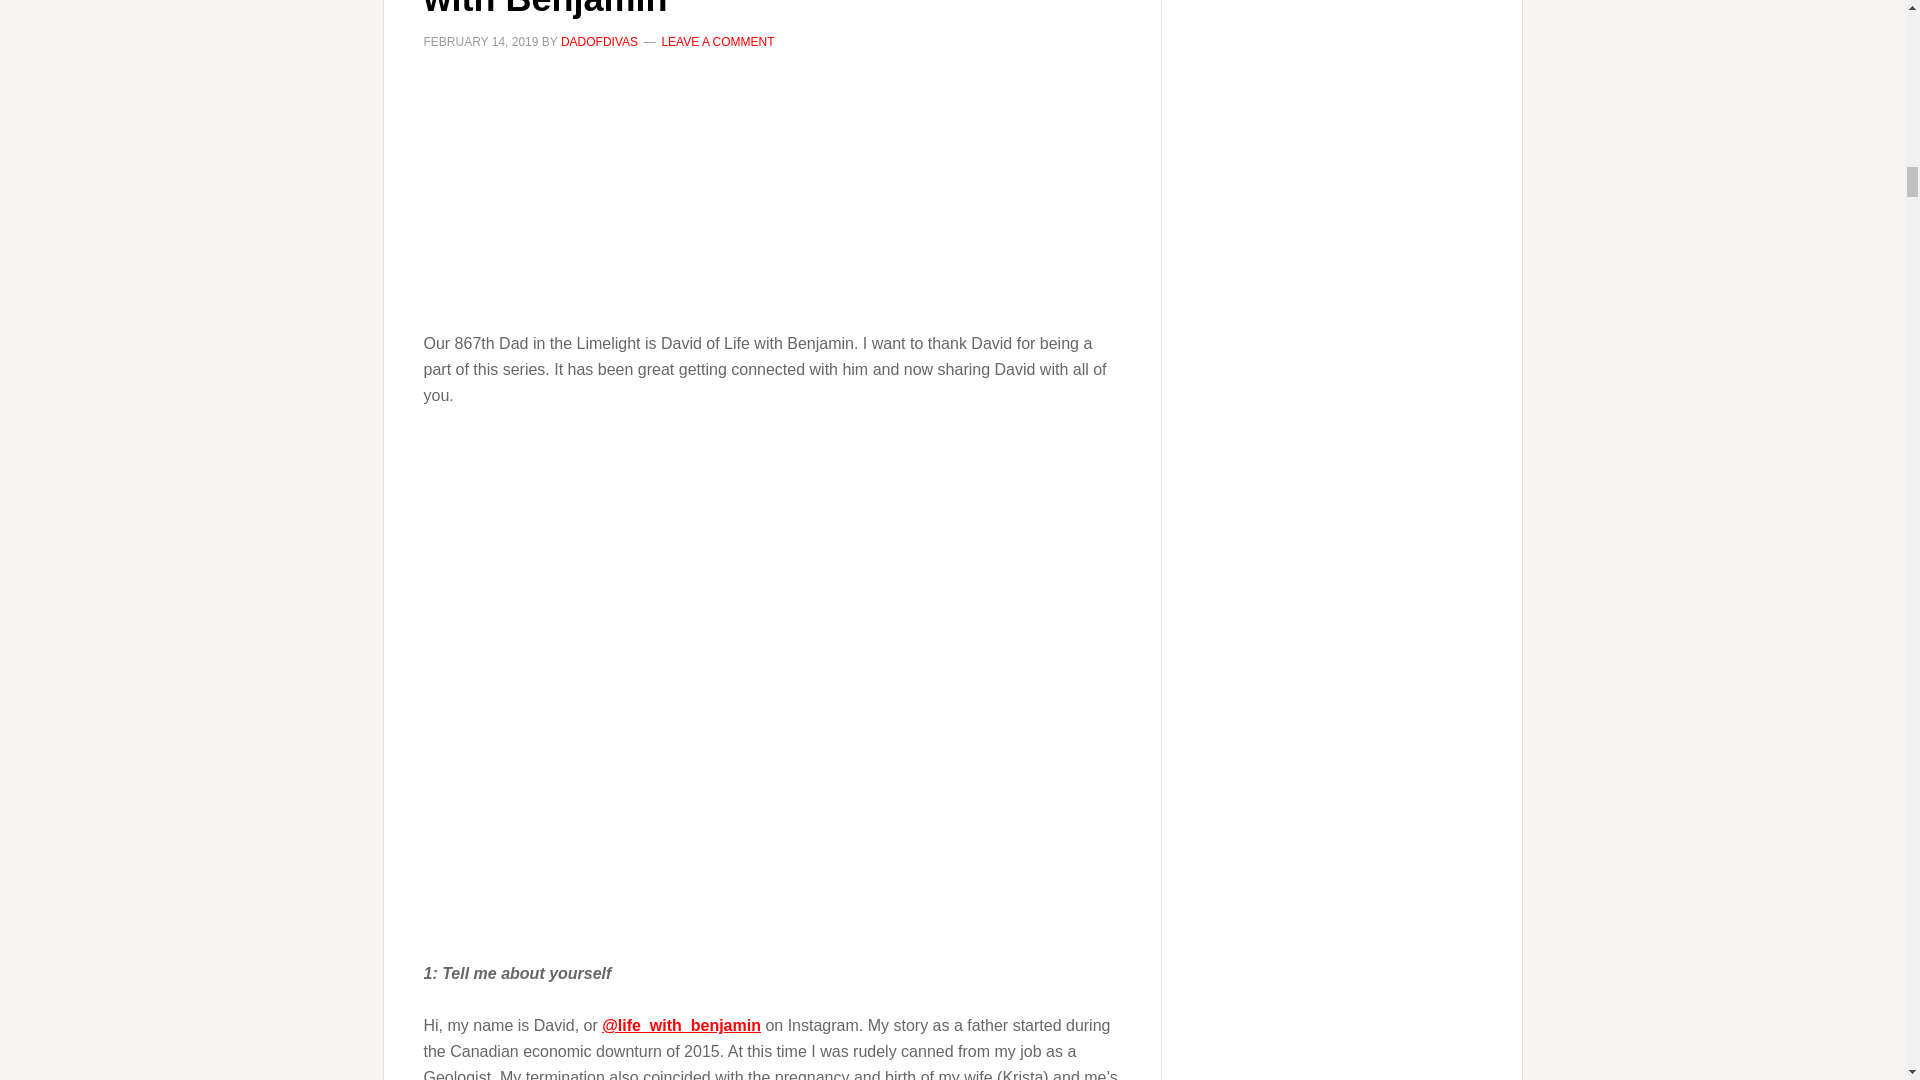  Describe the element at coordinates (771, 193) in the screenshot. I see `Dads in the Limelight Series` at that location.